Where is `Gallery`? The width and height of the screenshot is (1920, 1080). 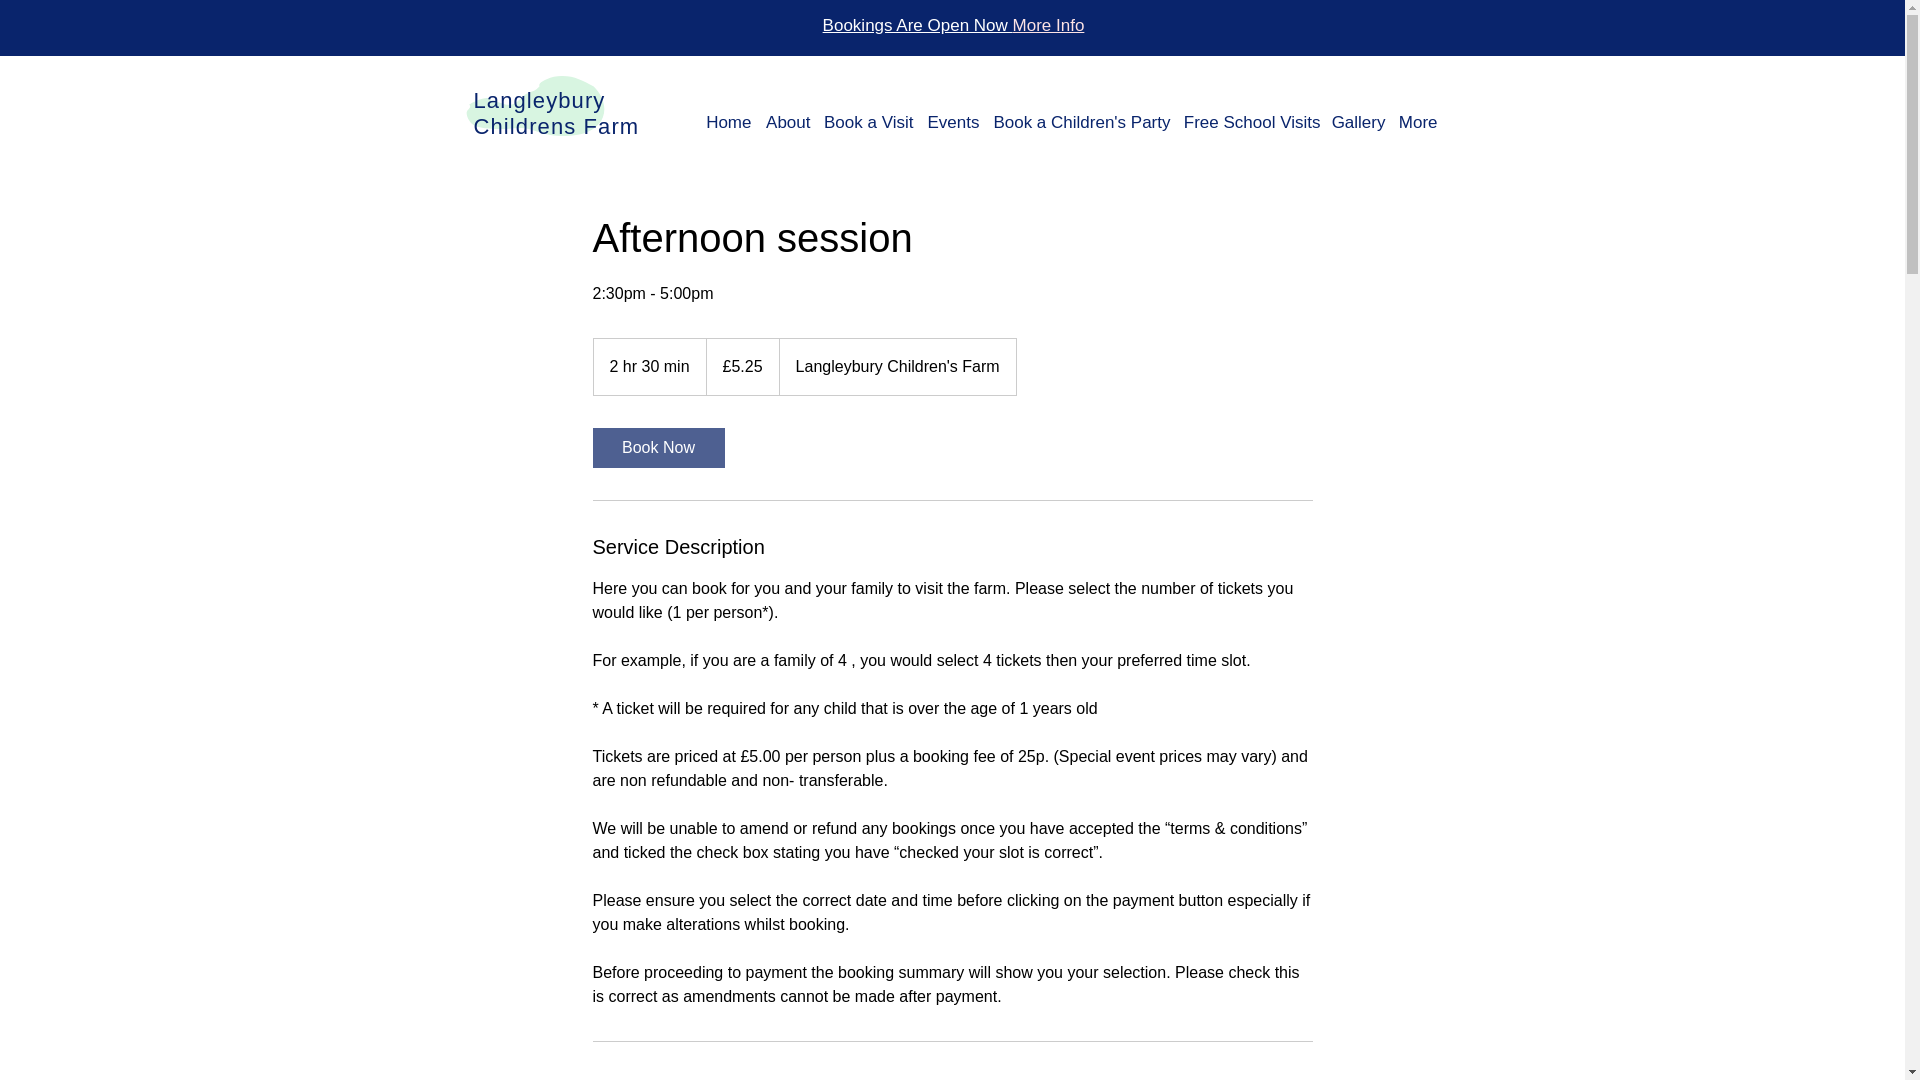 Gallery is located at coordinates (1357, 122).